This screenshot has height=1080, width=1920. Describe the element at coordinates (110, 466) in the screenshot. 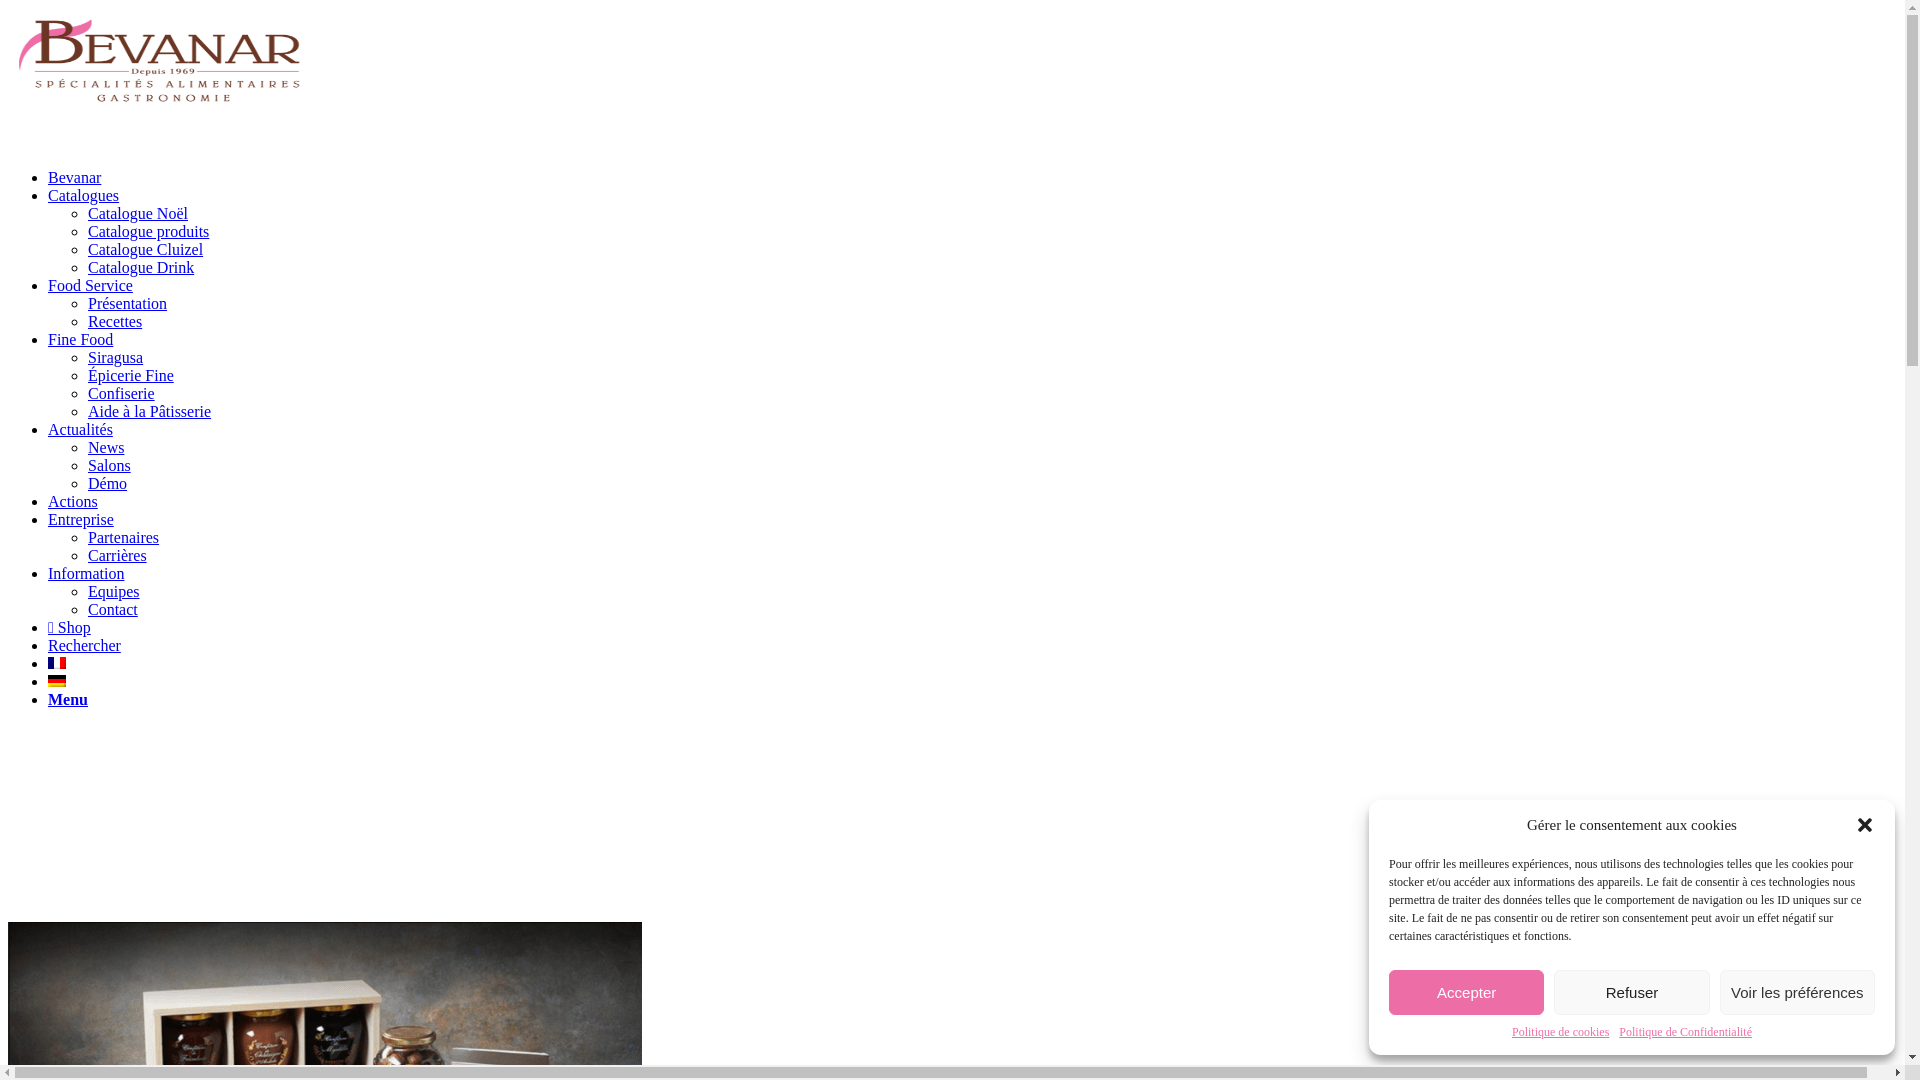

I see `Salons` at that location.